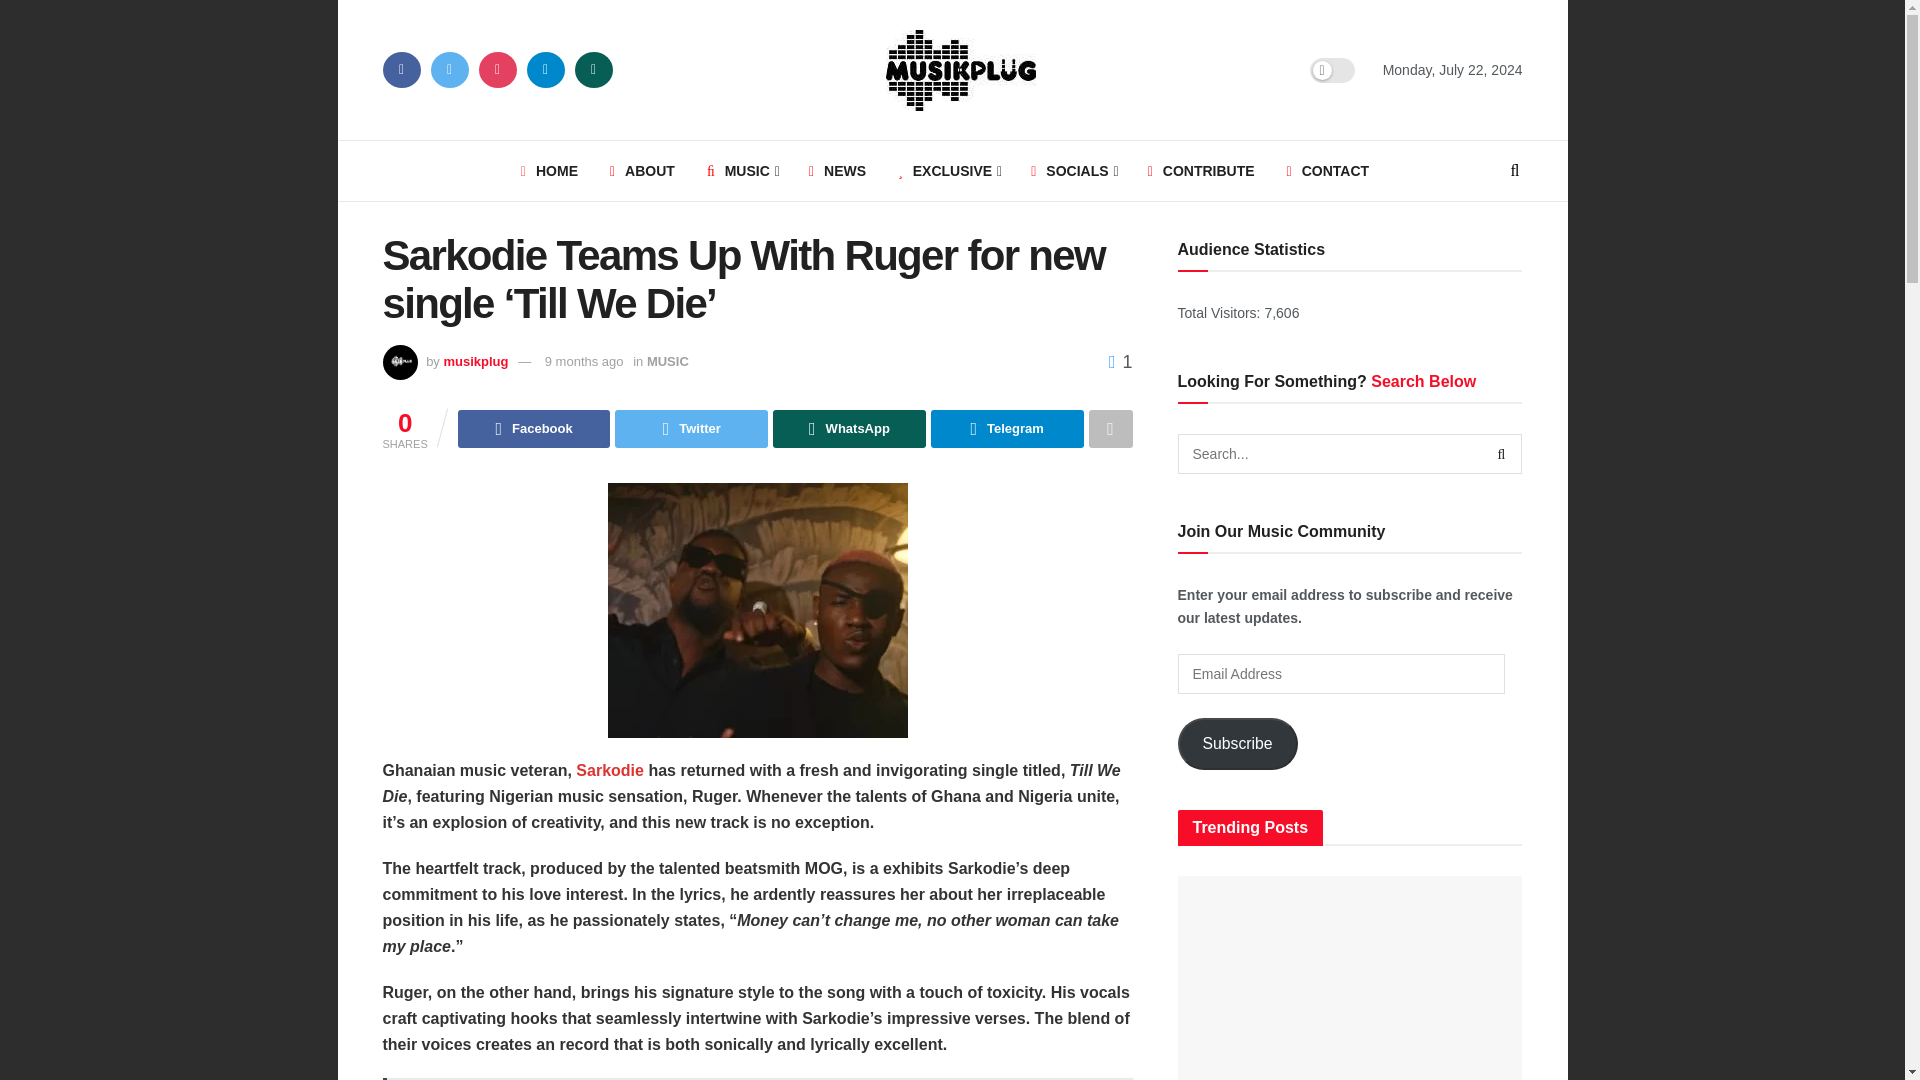 Image resolution: width=1920 pixels, height=1080 pixels. What do you see at coordinates (948, 170) in the screenshot?
I see `EXCLUSIVE` at bounding box center [948, 170].